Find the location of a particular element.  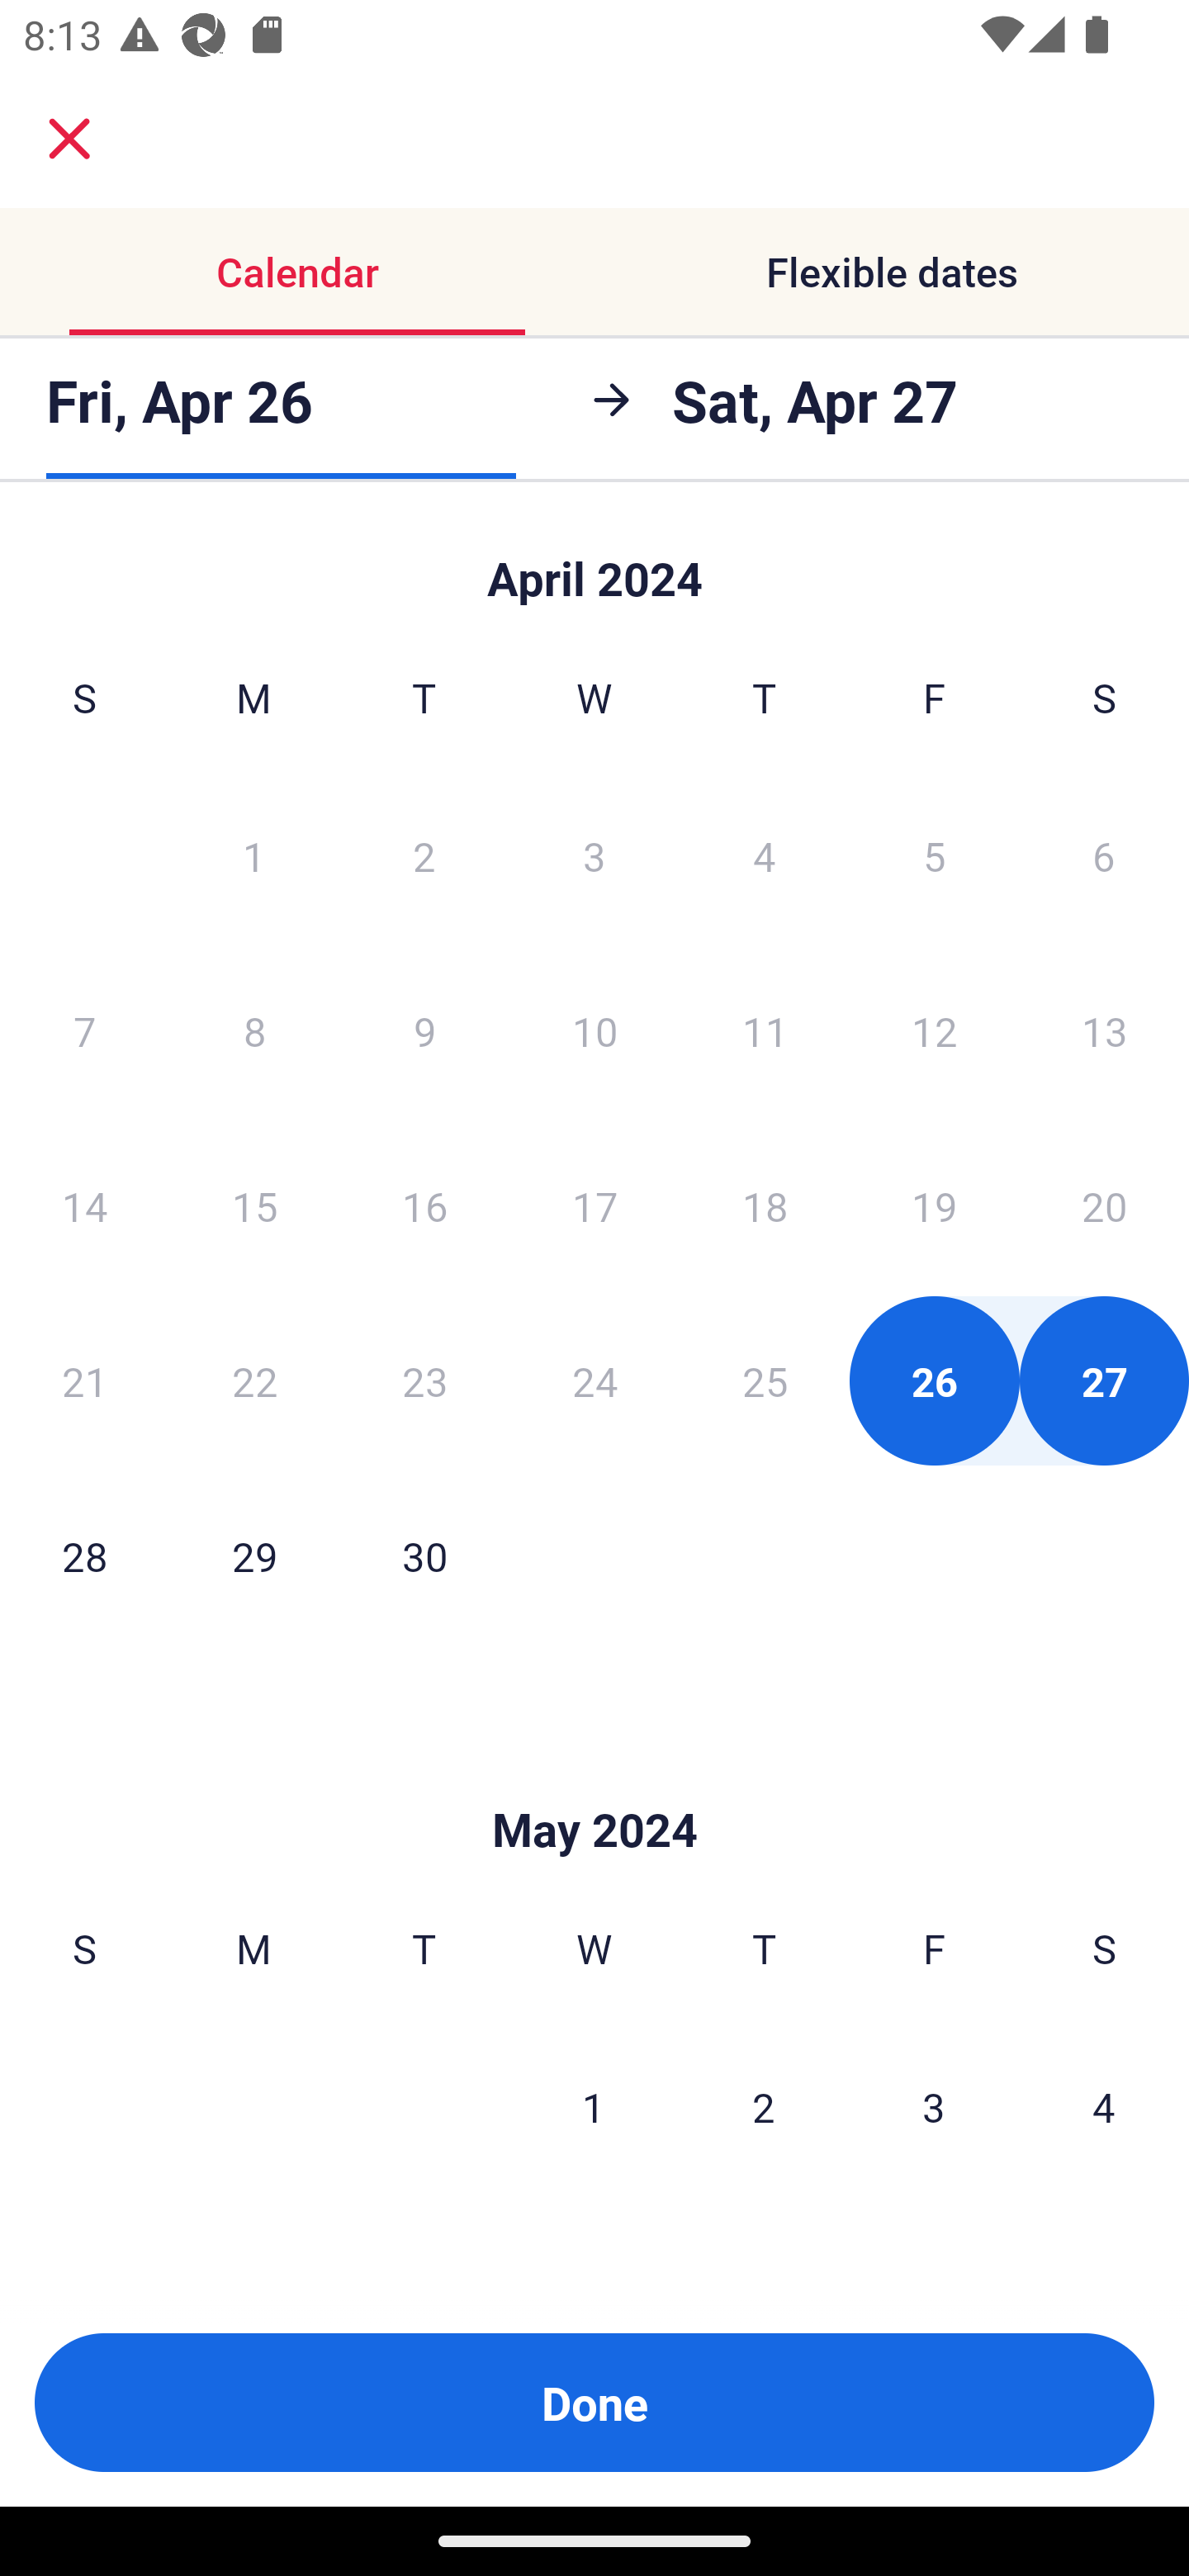

23 Tuesday, April 23, 2024 is located at coordinates (424, 1380).